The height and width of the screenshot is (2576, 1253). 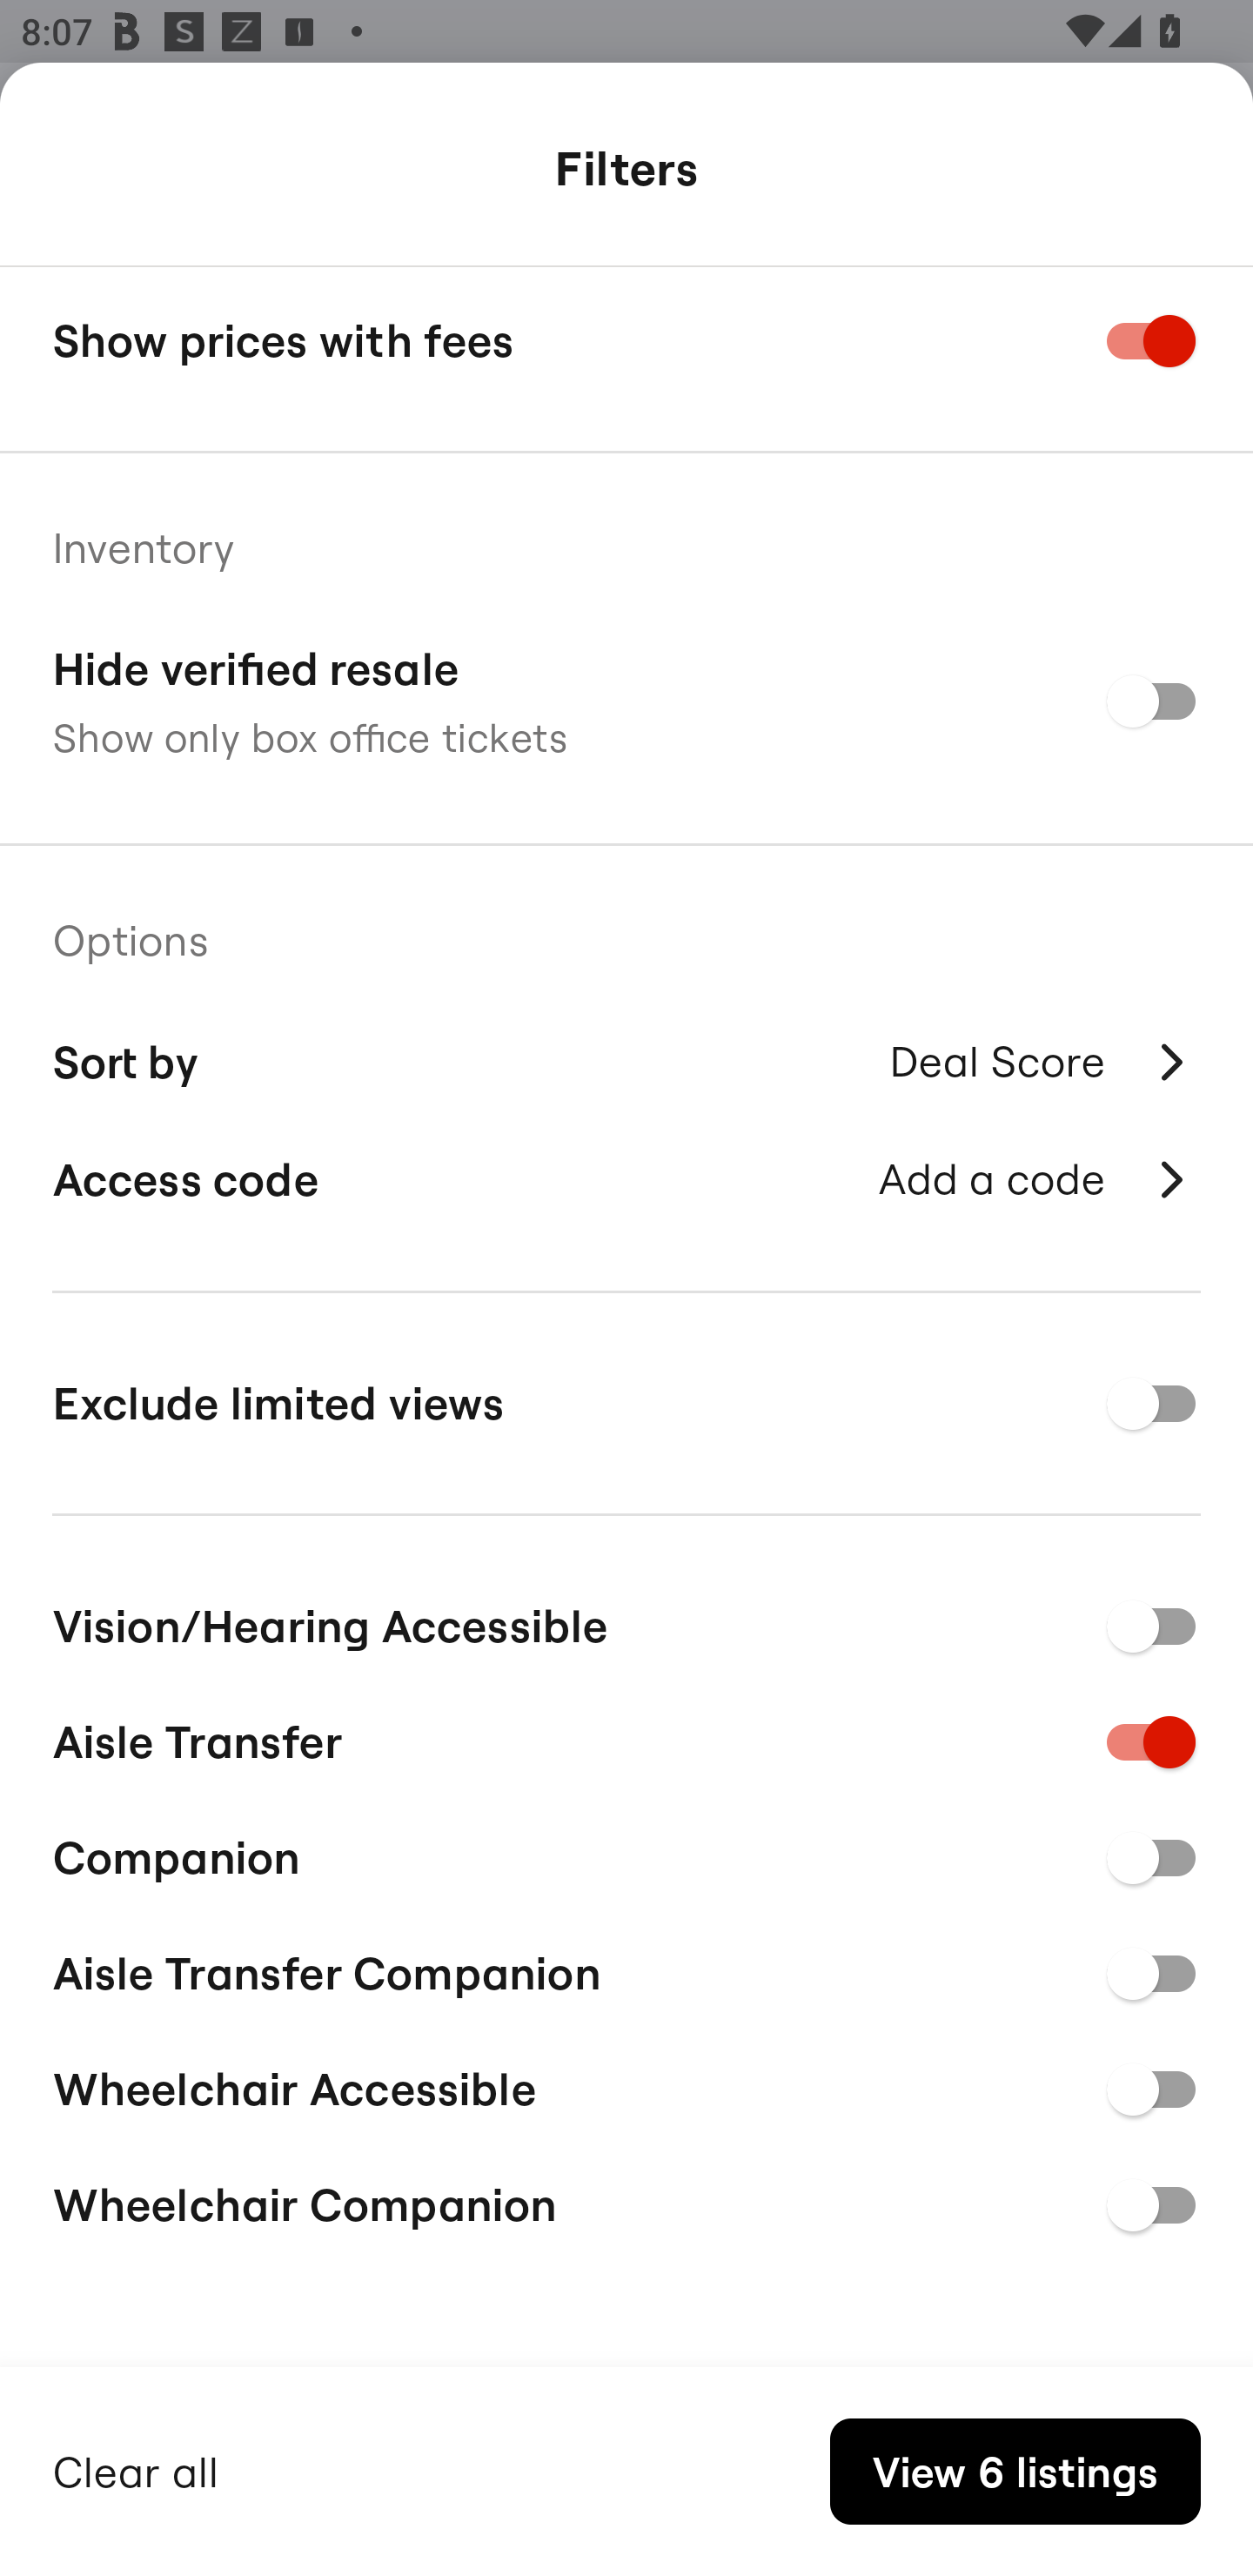 What do you see at coordinates (626, 1620) in the screenshot?
I see `Vision/Hearing Accessible` at bounding box center [626, 1620].